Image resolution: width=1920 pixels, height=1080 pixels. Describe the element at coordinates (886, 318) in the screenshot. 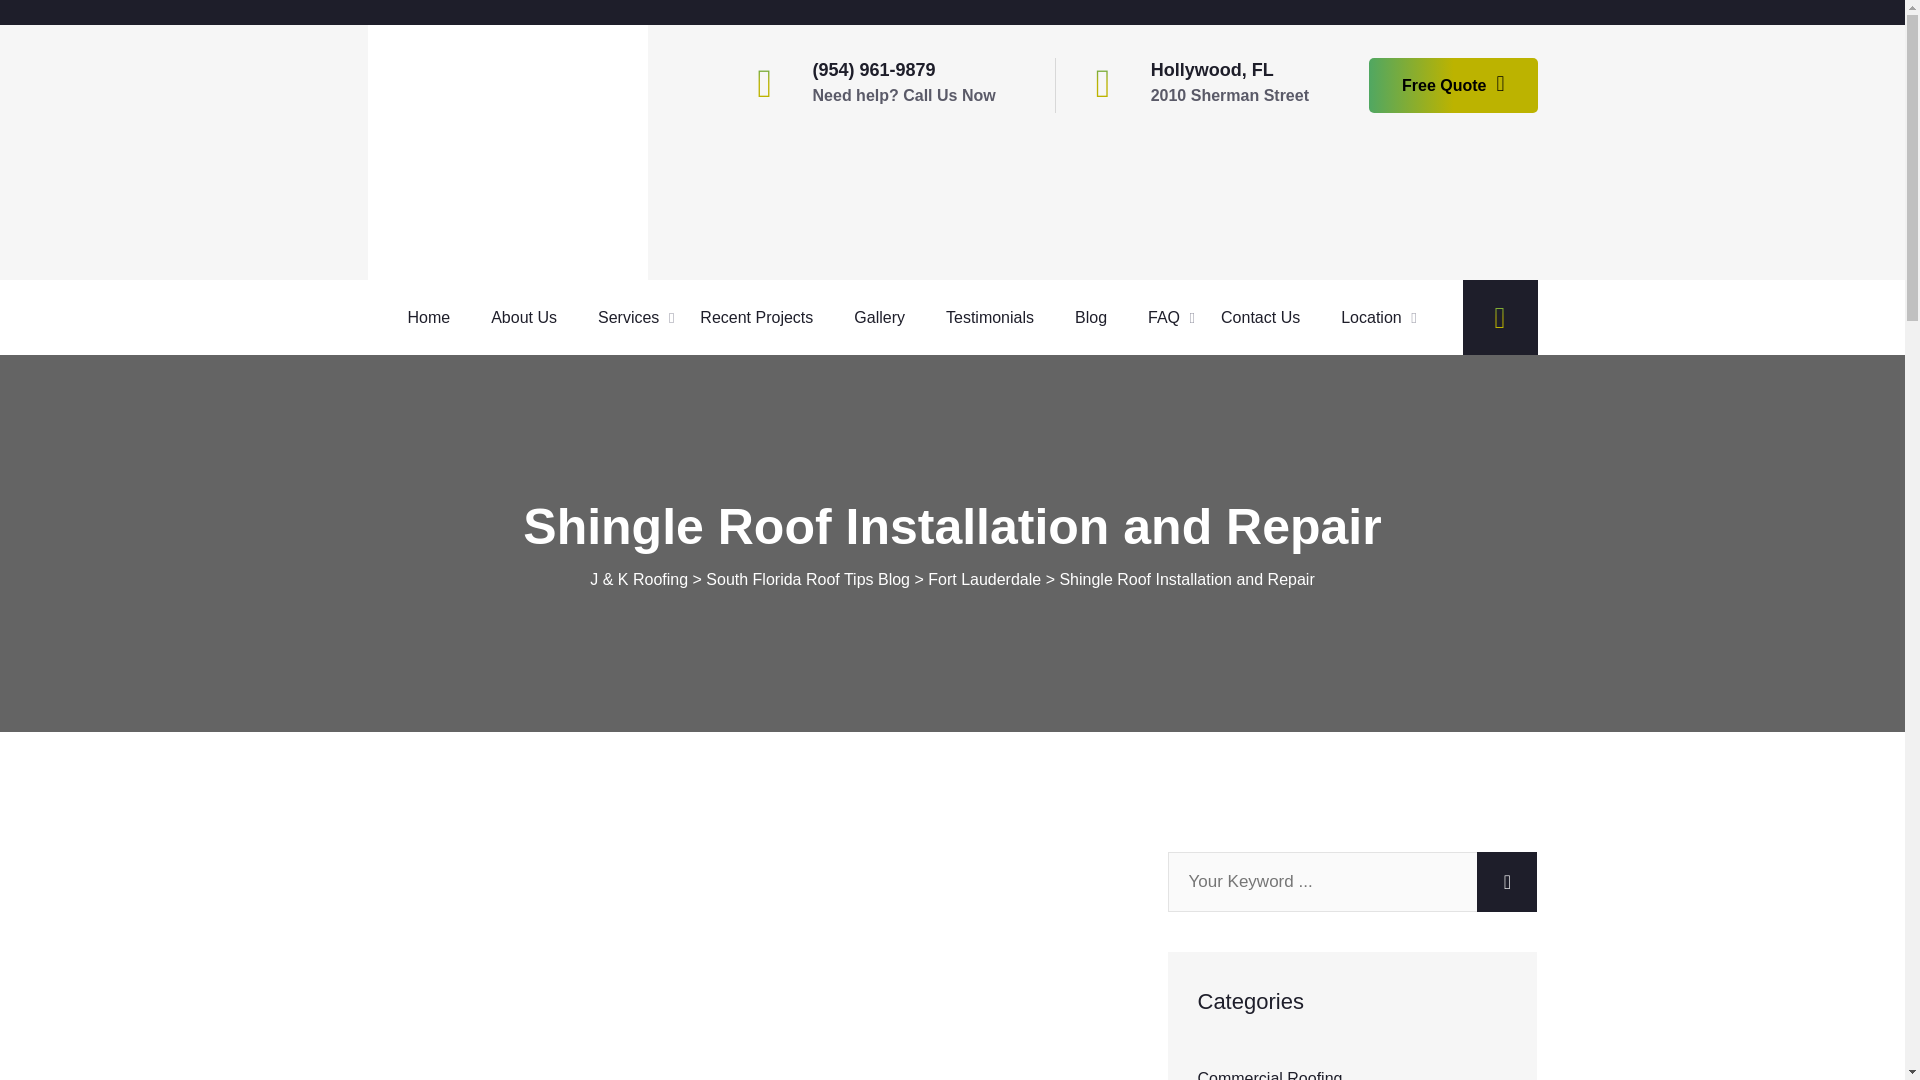

I see `Gallery` at that location.